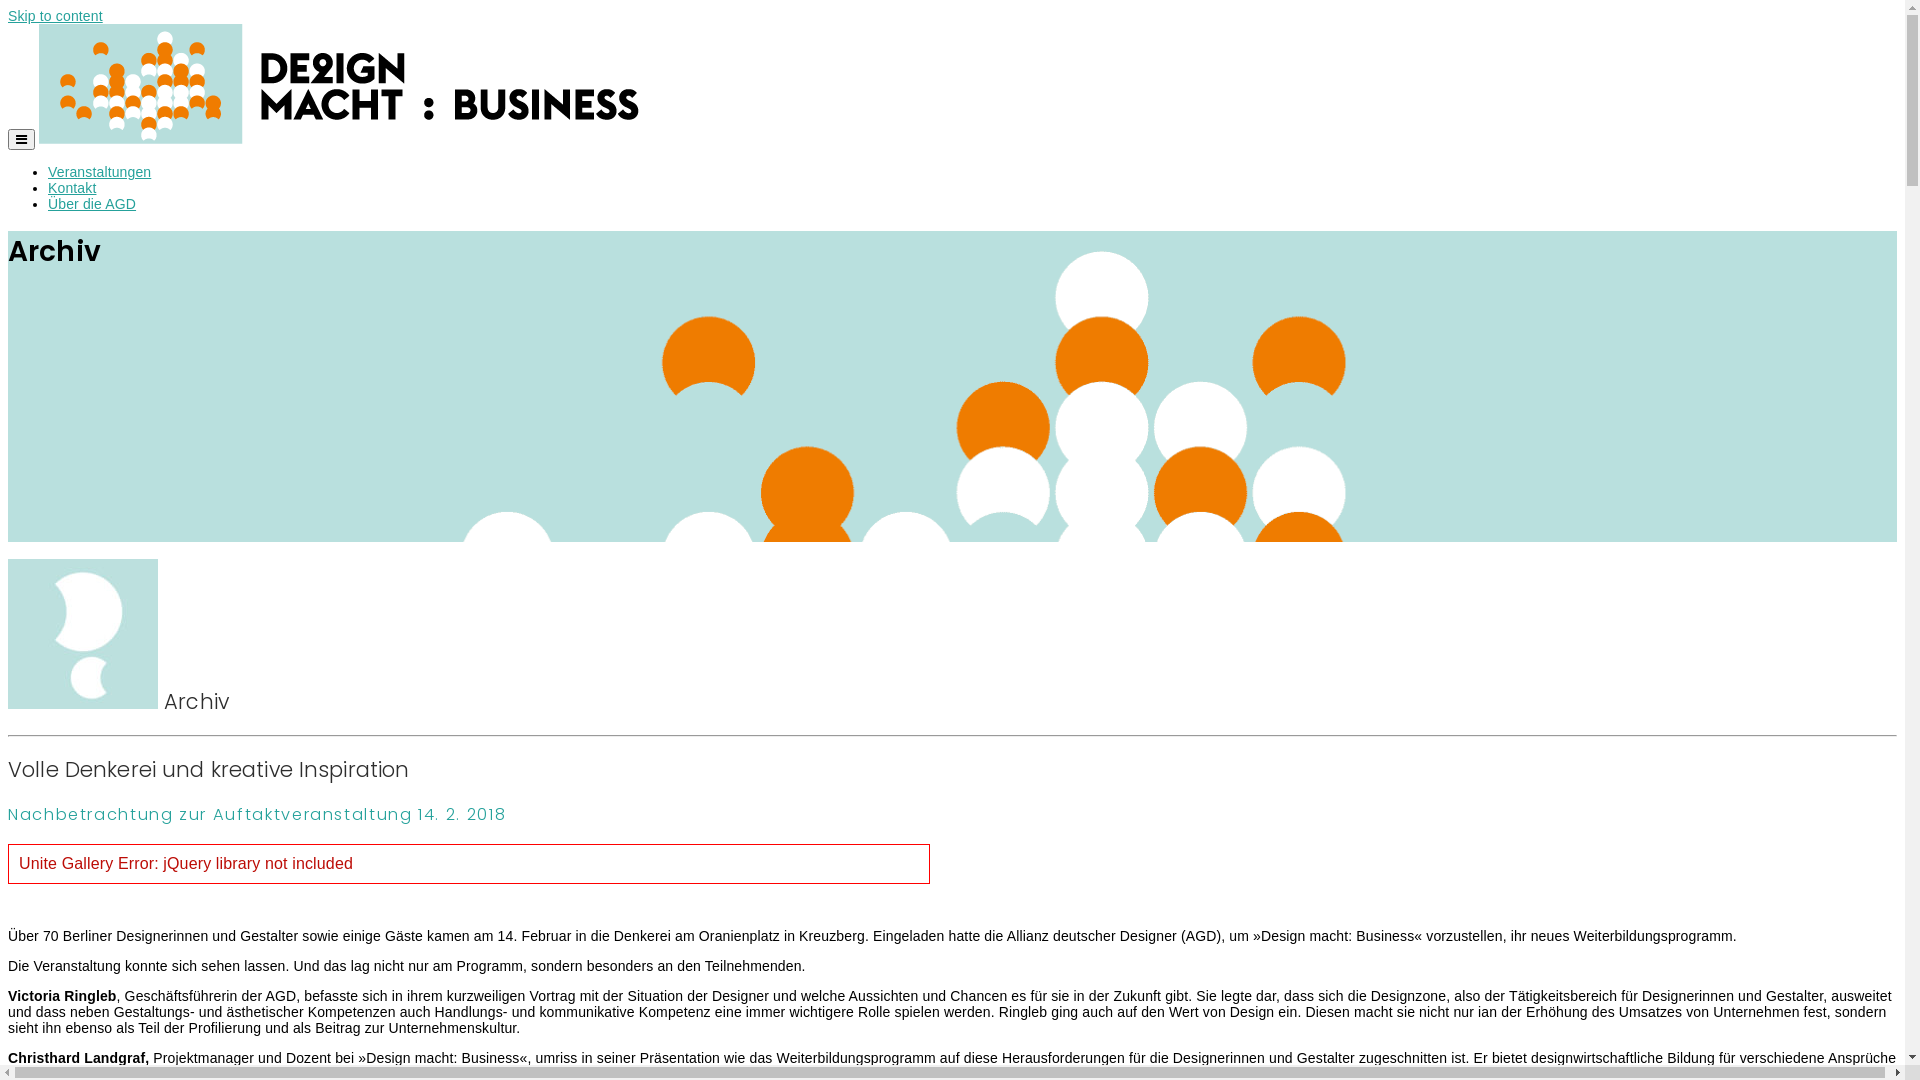  What do you see at coordinates (100, 172) in the screenshot?
I see `Veranstaltungen` at bounding box center [100, 172].